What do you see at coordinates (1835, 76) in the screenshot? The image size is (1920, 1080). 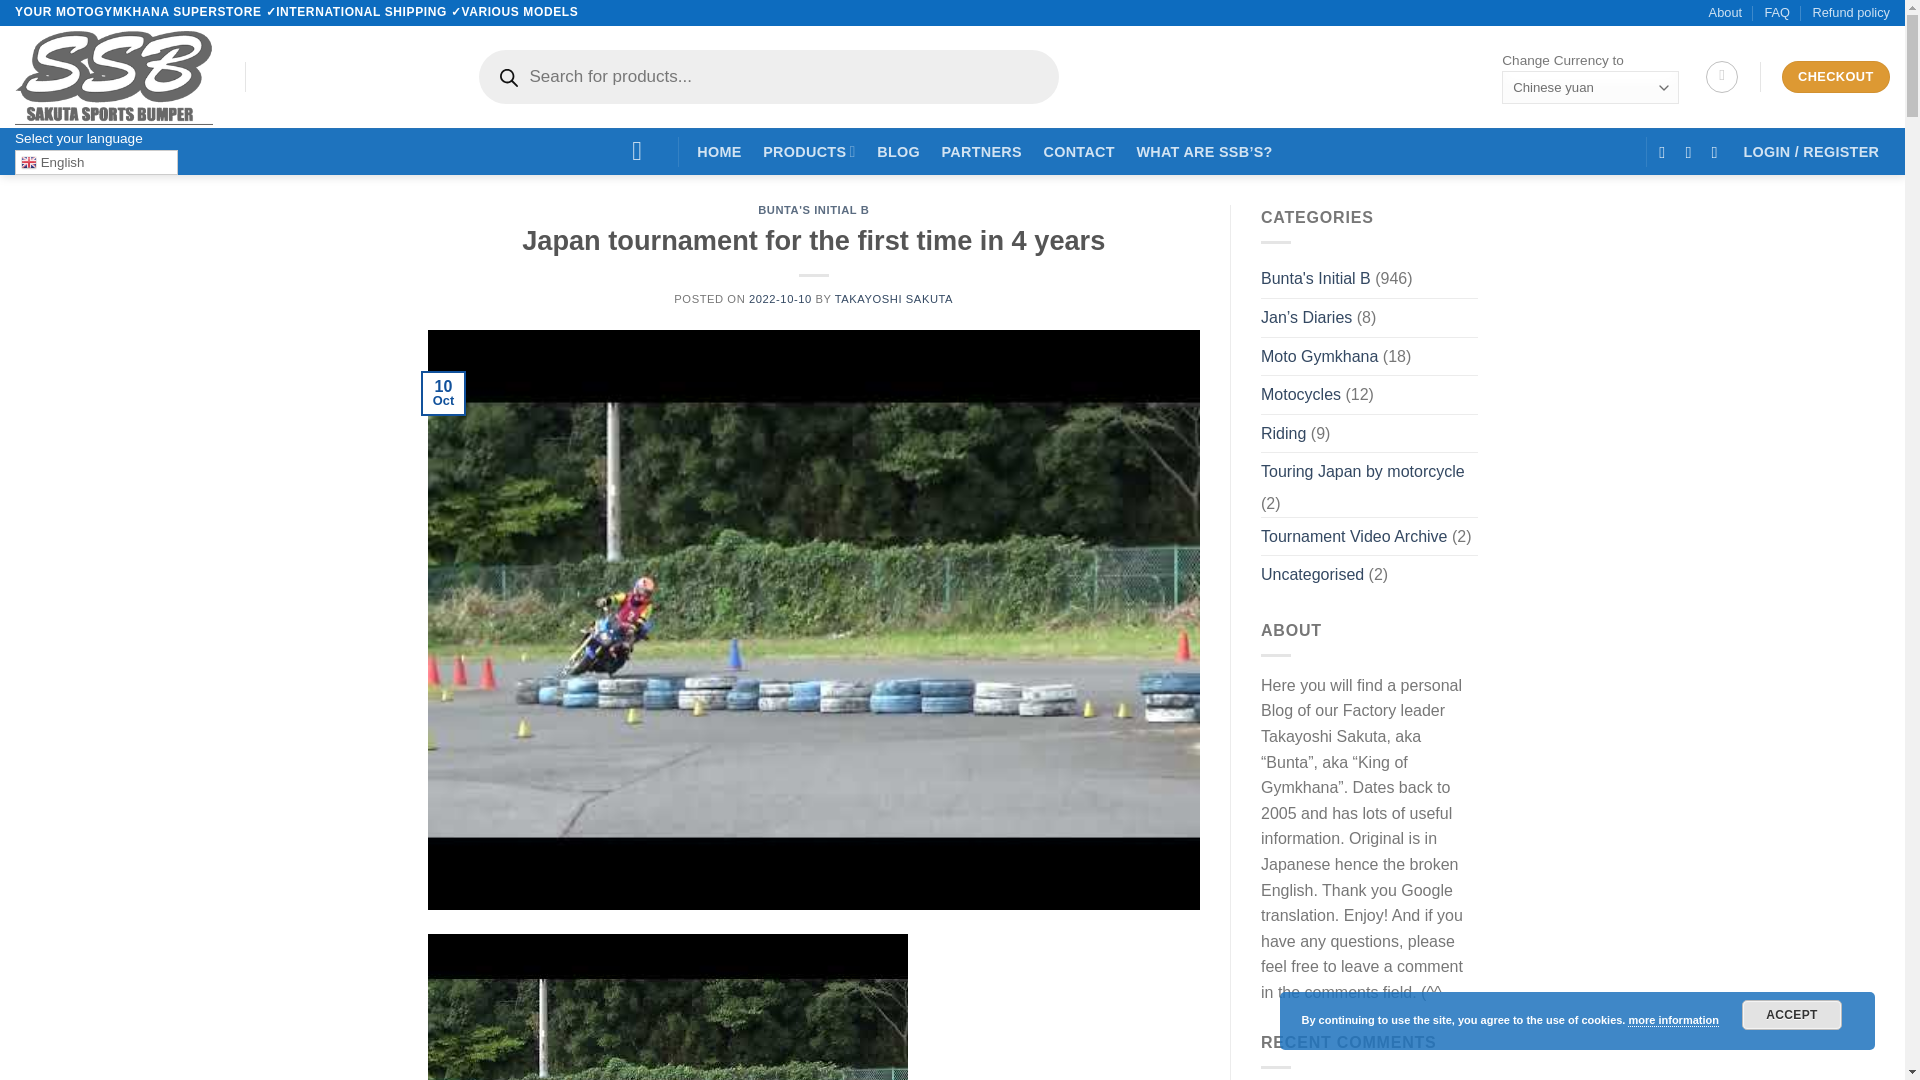 I see `CHECKOUT` at bounding box center [1835, 76].